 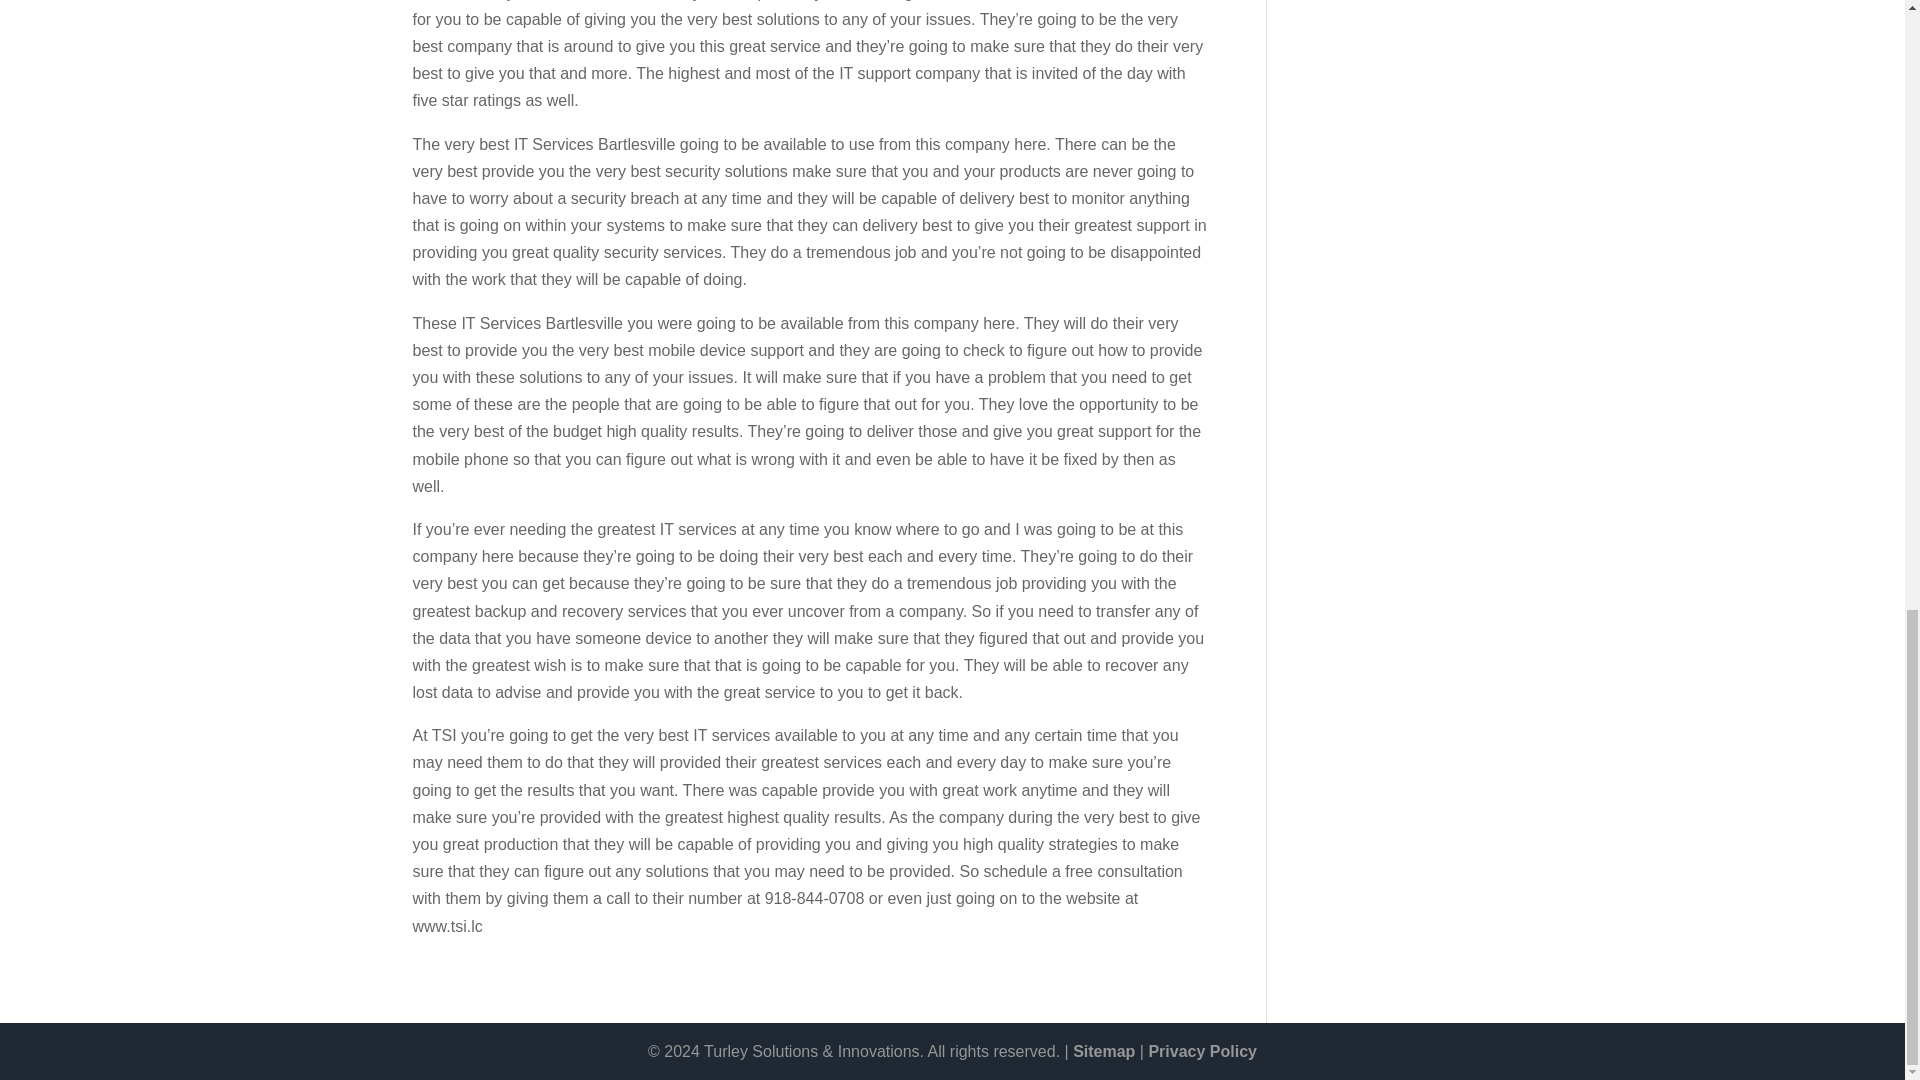 I want to click on Sitemap, so click(x=1104, y=1051).